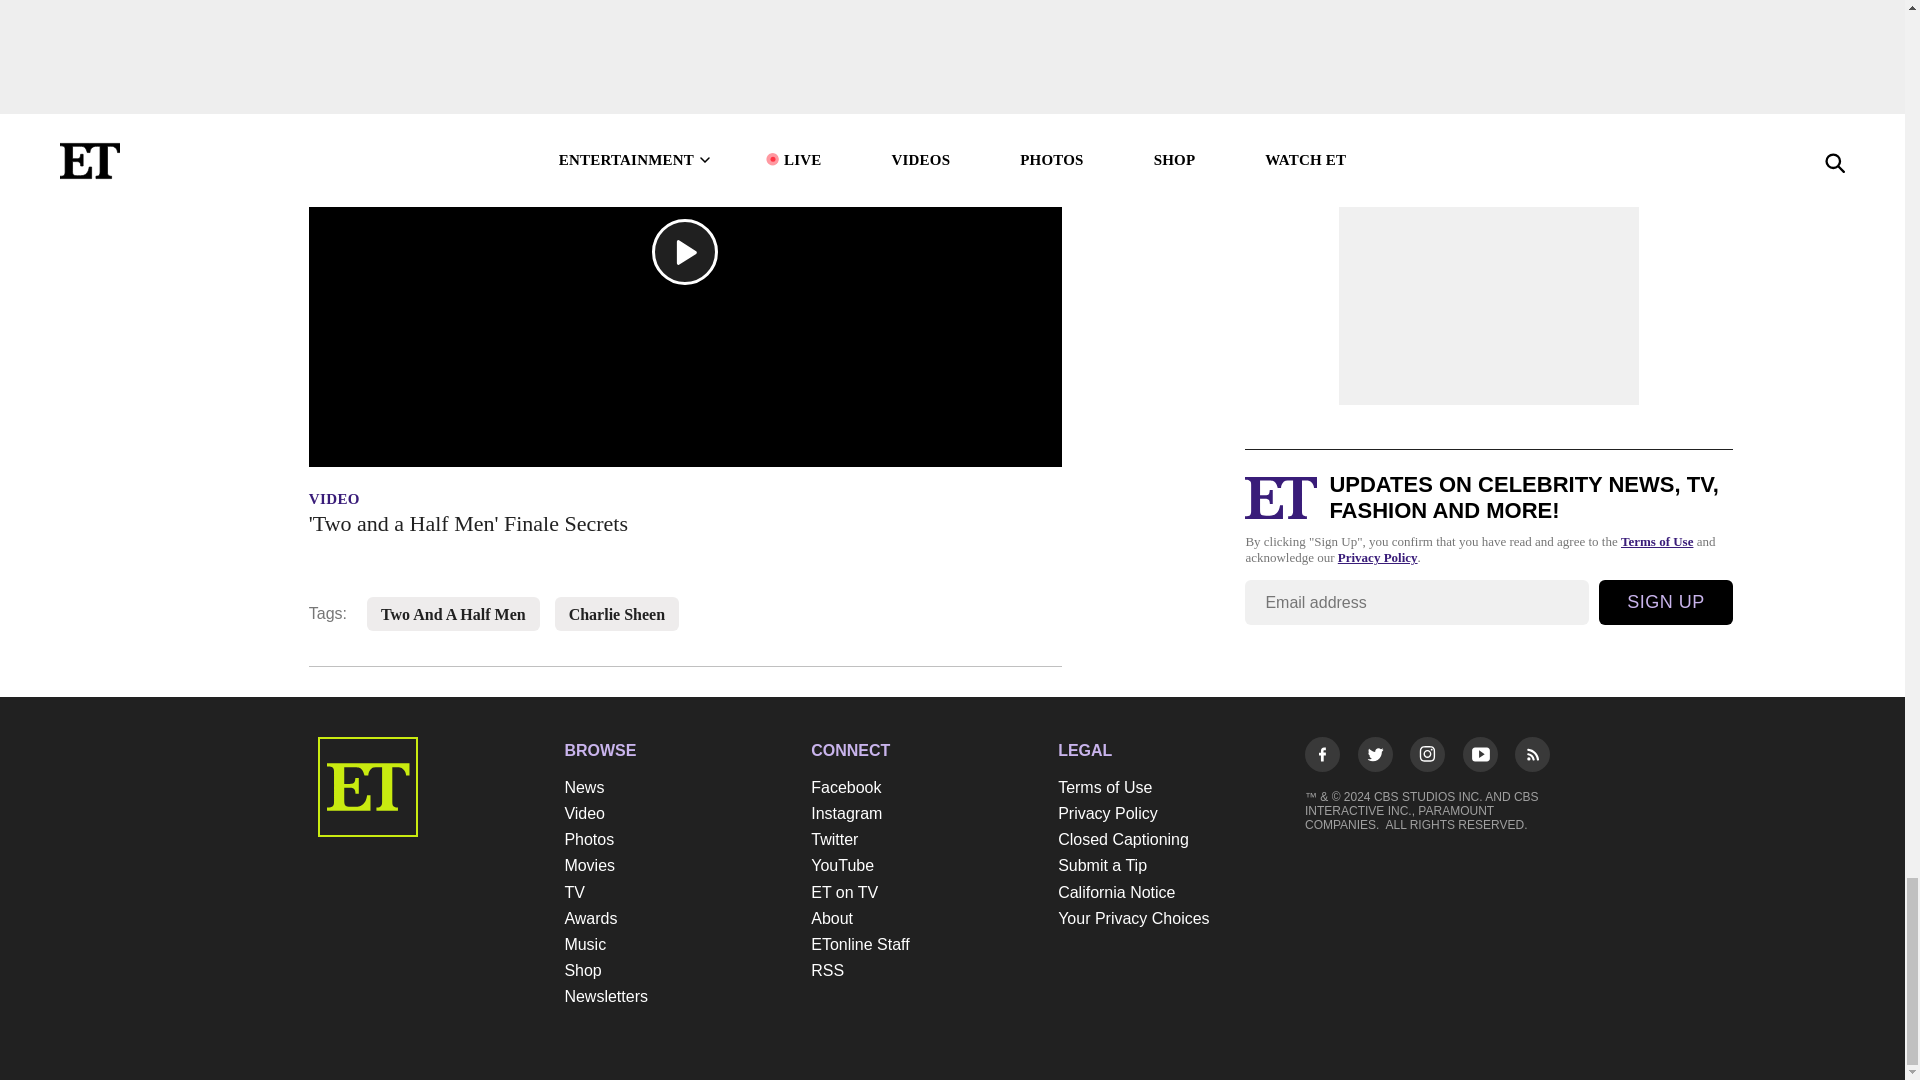  I want to click on News, so click(678, 788).